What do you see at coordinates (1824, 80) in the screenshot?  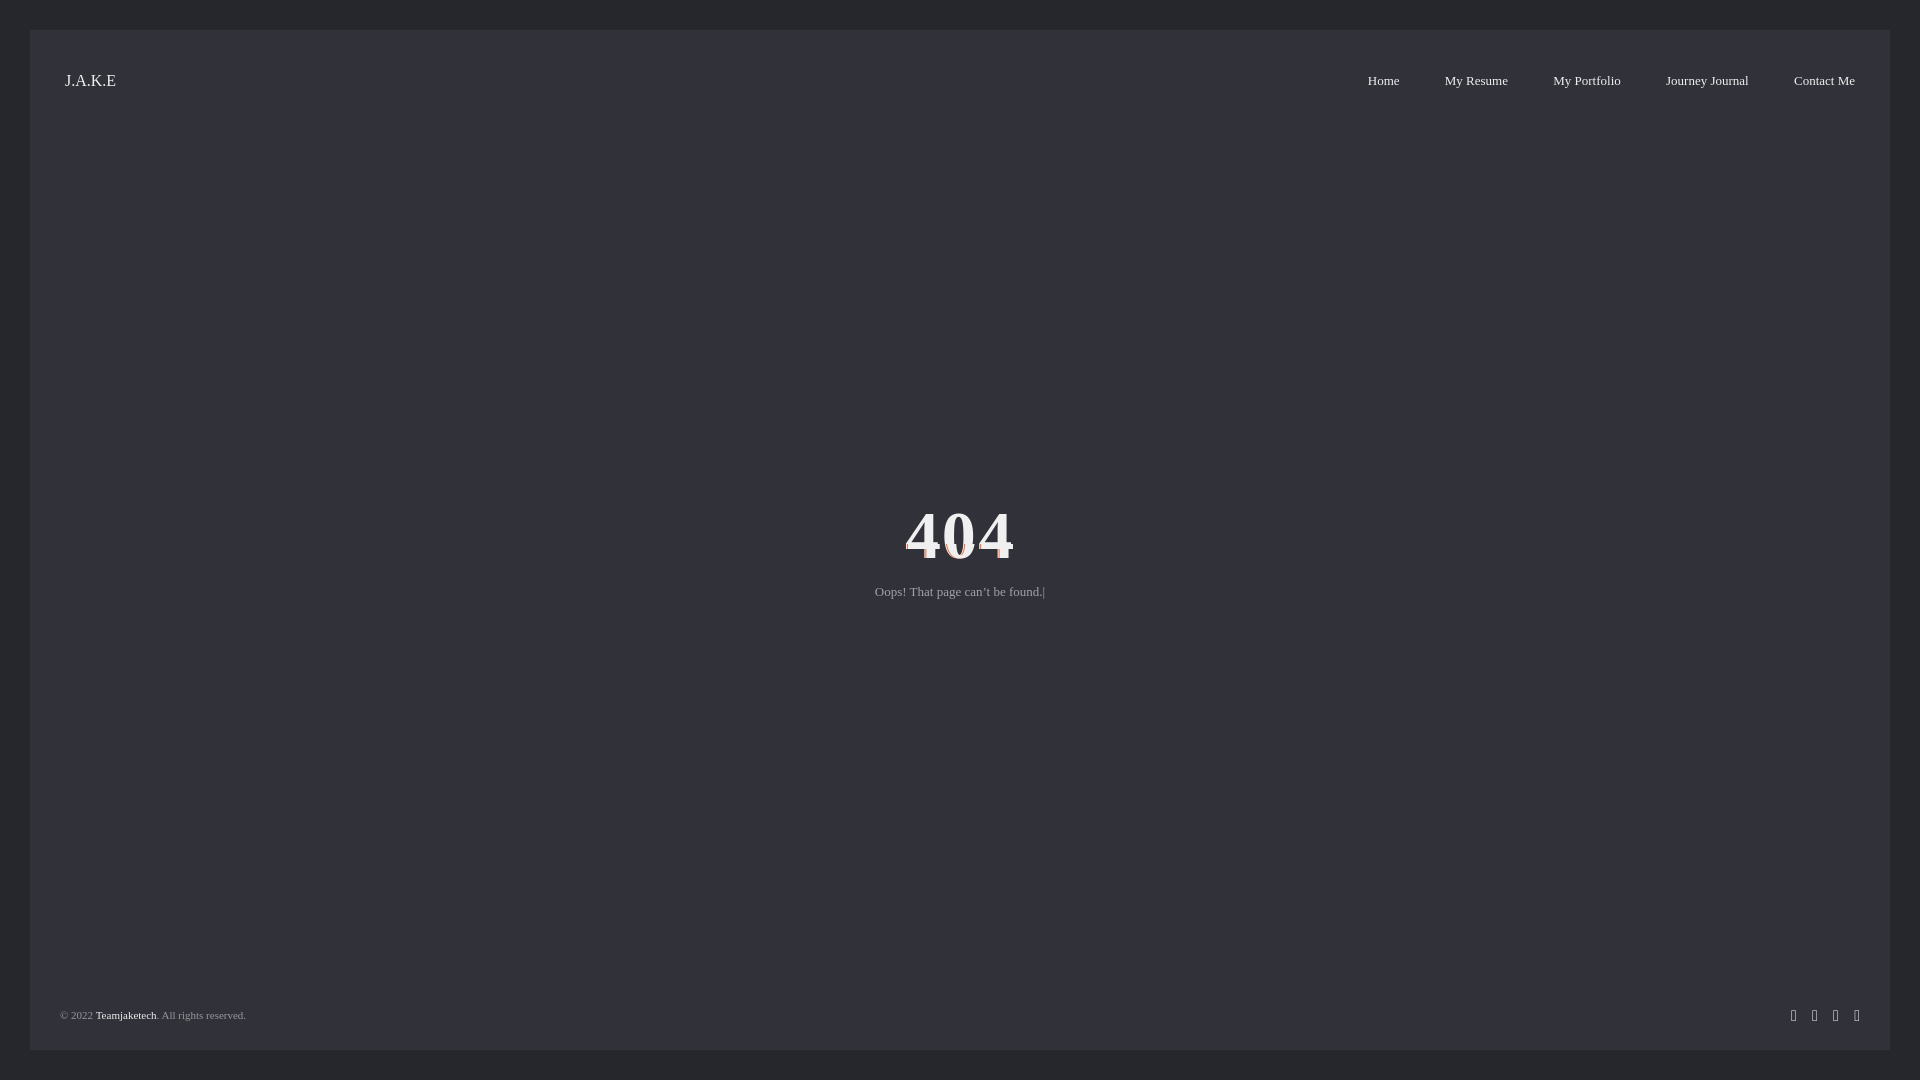 I see `Contact Me` at bounding box center [1824, 80].